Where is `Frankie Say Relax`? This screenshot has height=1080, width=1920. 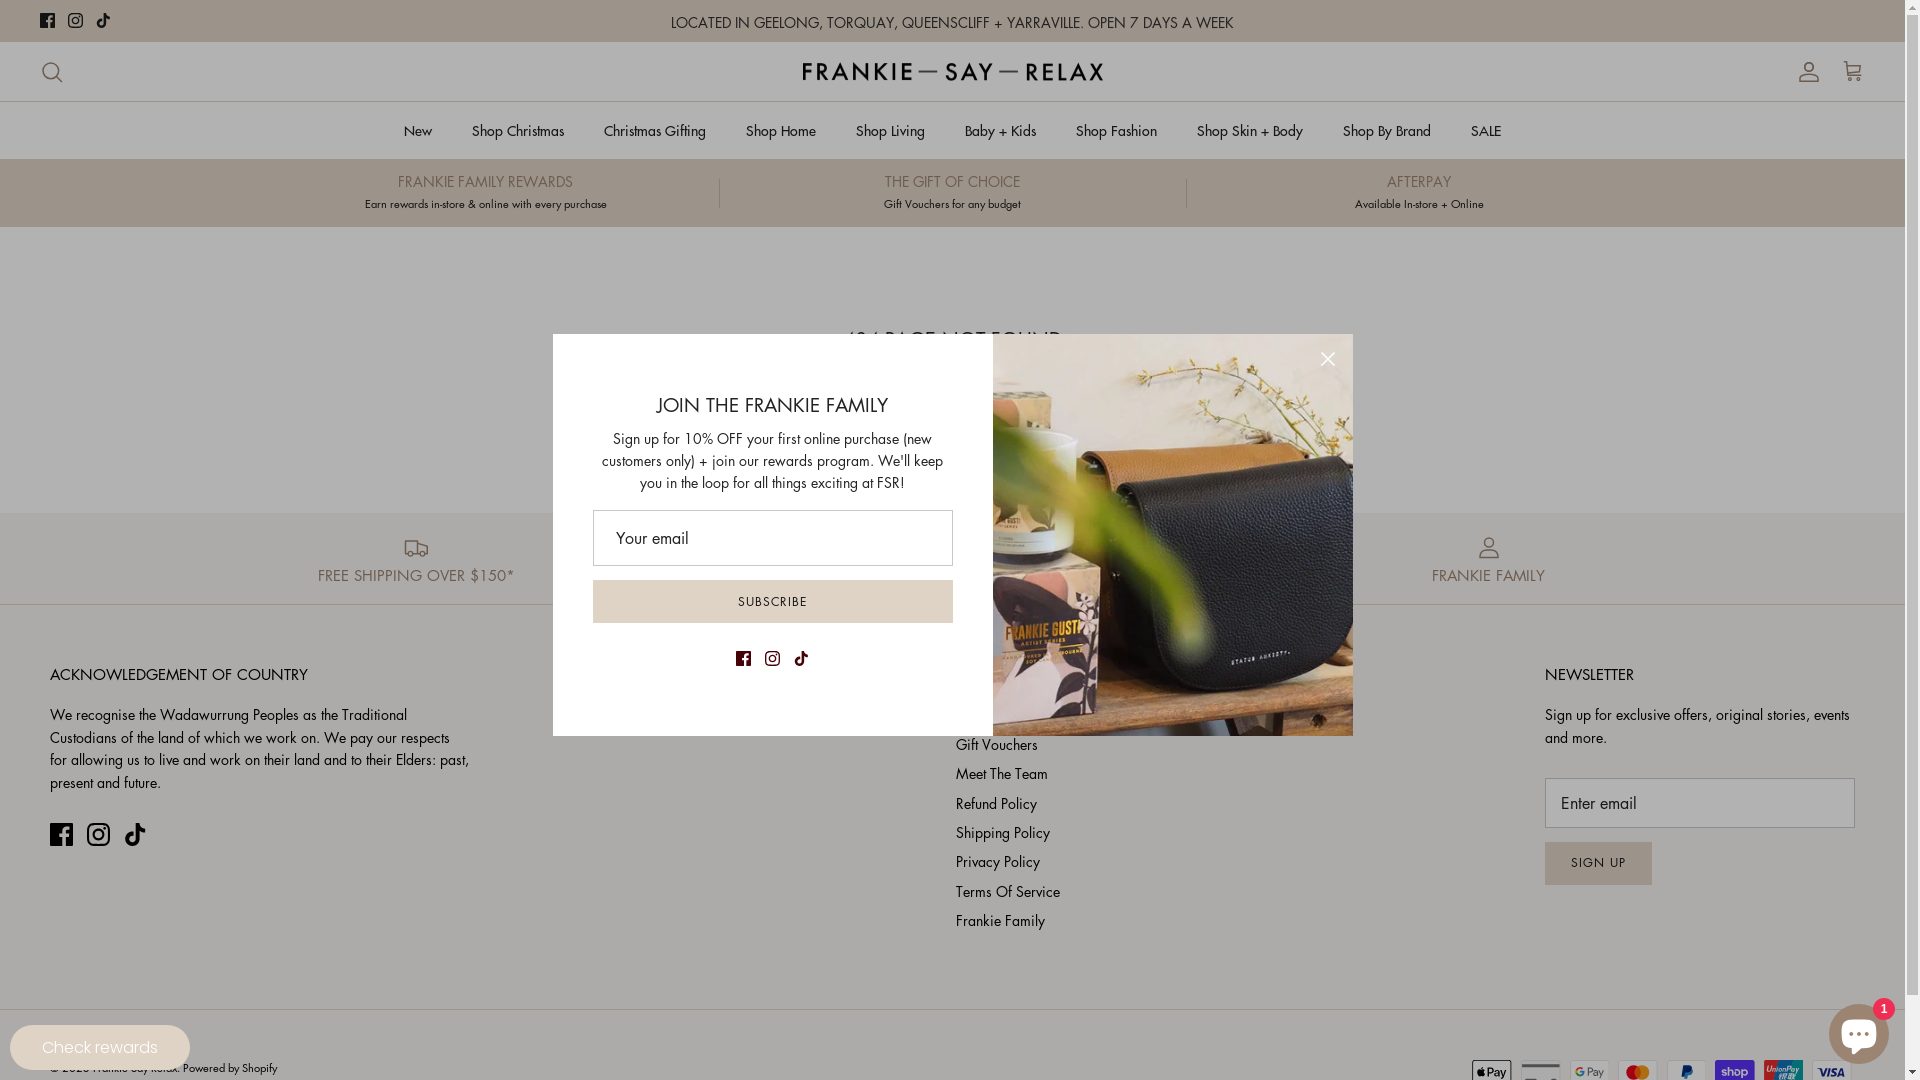 Frankie Say Relax is located at coordinates (135, 1068).